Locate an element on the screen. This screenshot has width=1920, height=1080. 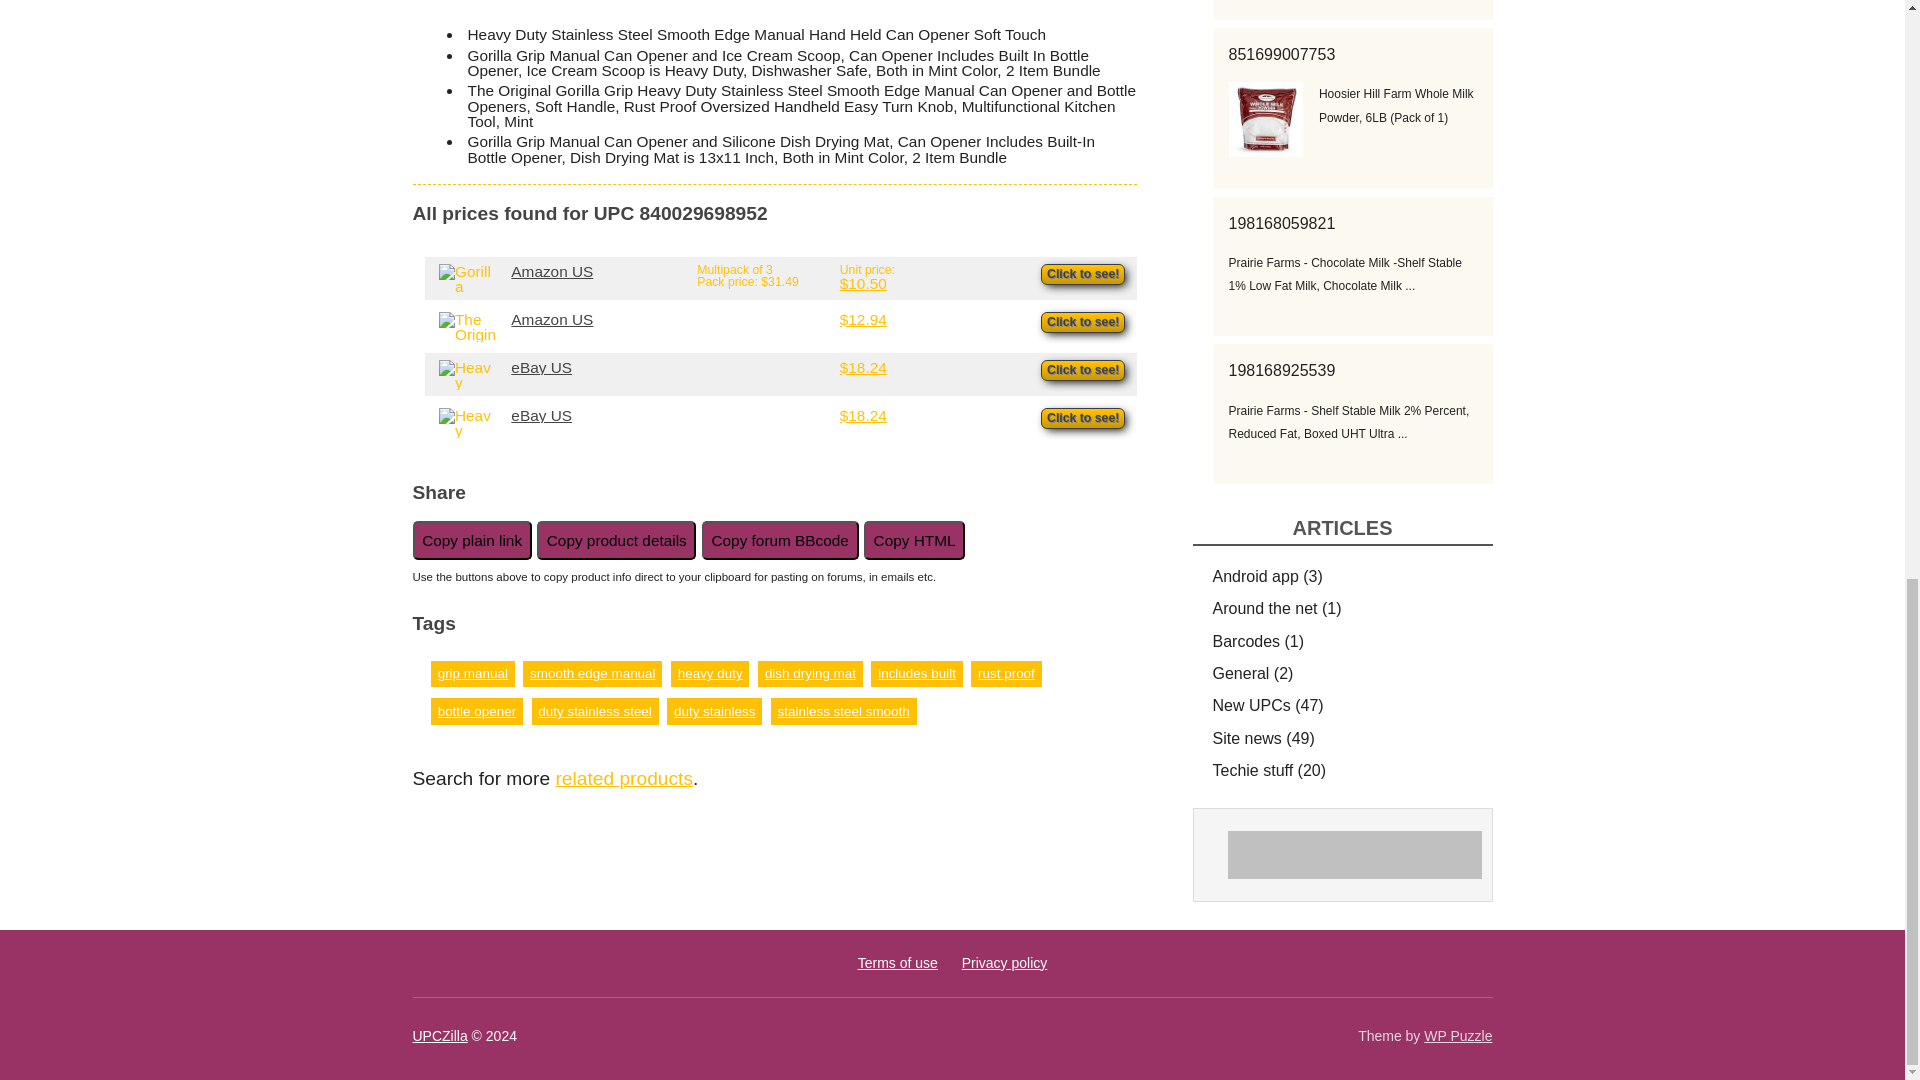
duty stainless steel is located at coordinates (594, 712).